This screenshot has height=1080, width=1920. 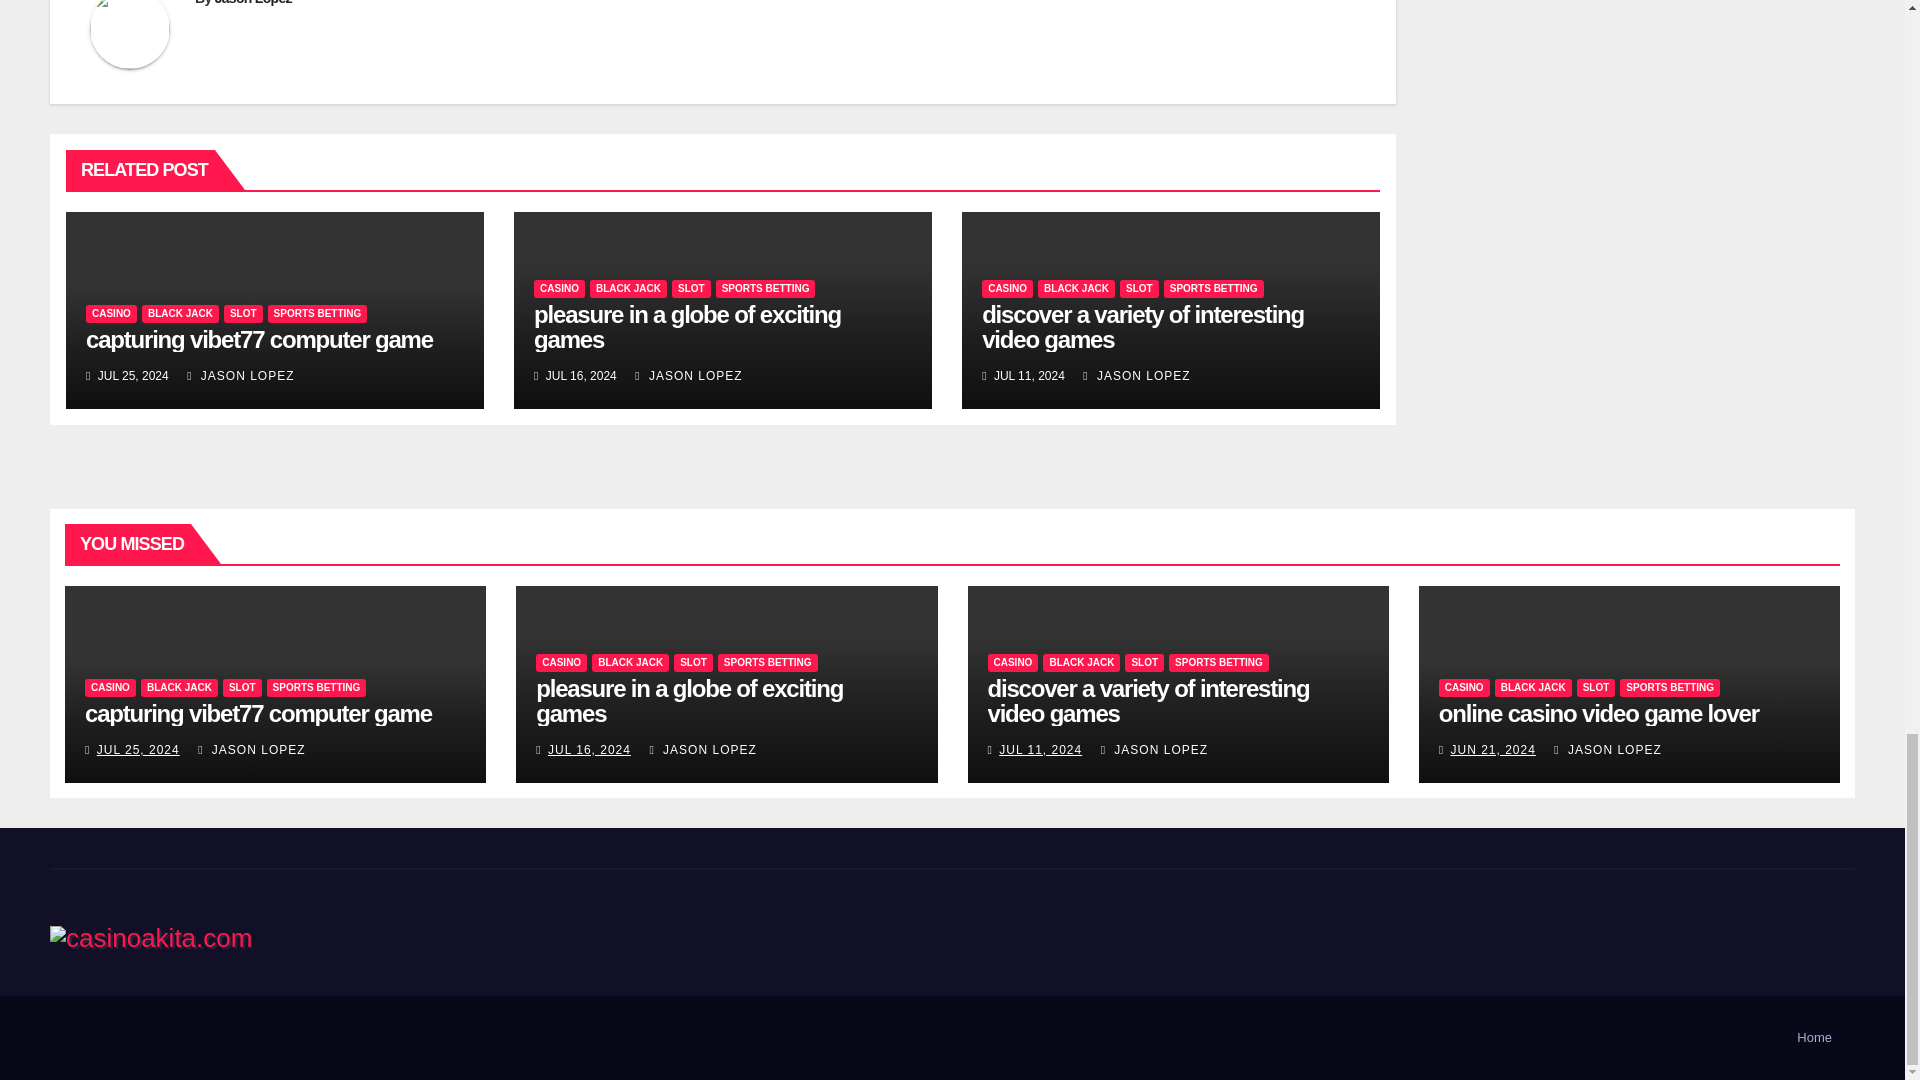 I want to click on Permalink to: capturing vibet77 computer game, so click(x=260, y=340).